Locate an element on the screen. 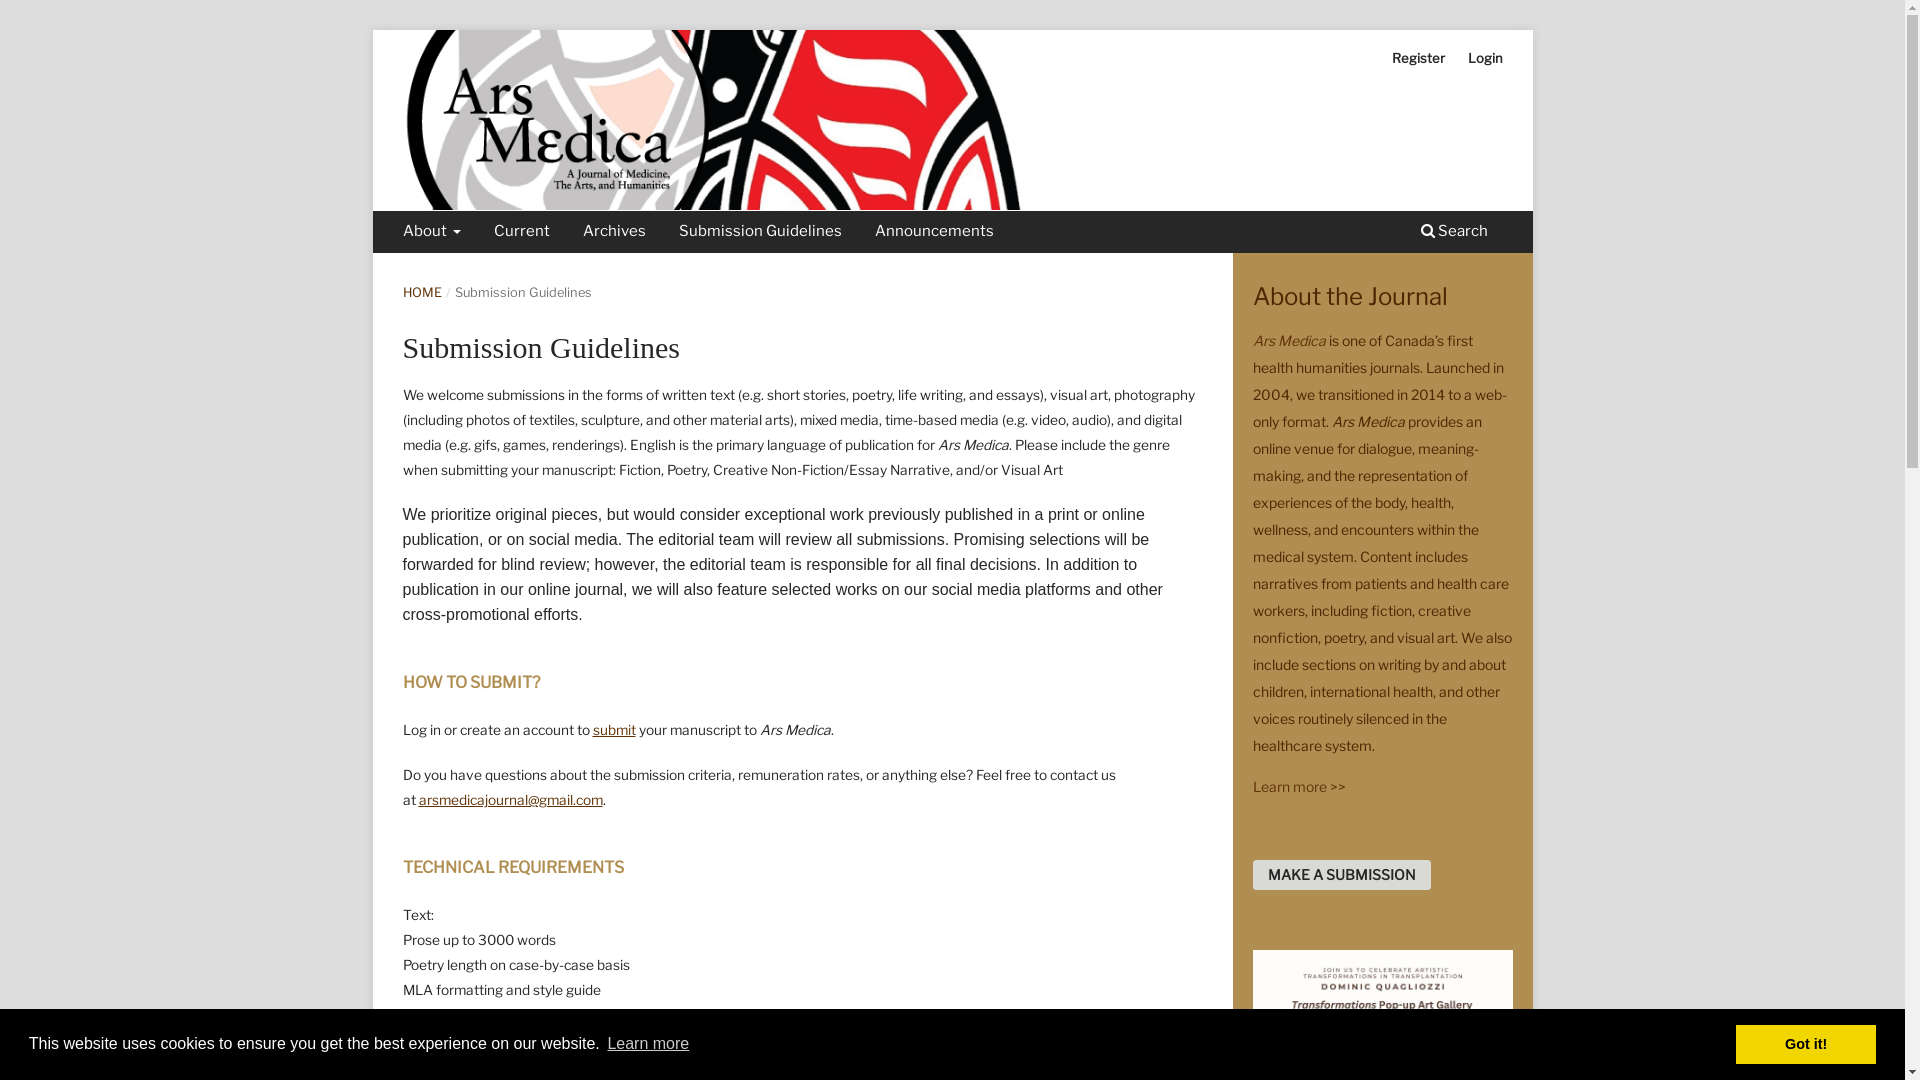 This screenshot has height=1080, width=1920. submit is located at coordinates (614, 730).